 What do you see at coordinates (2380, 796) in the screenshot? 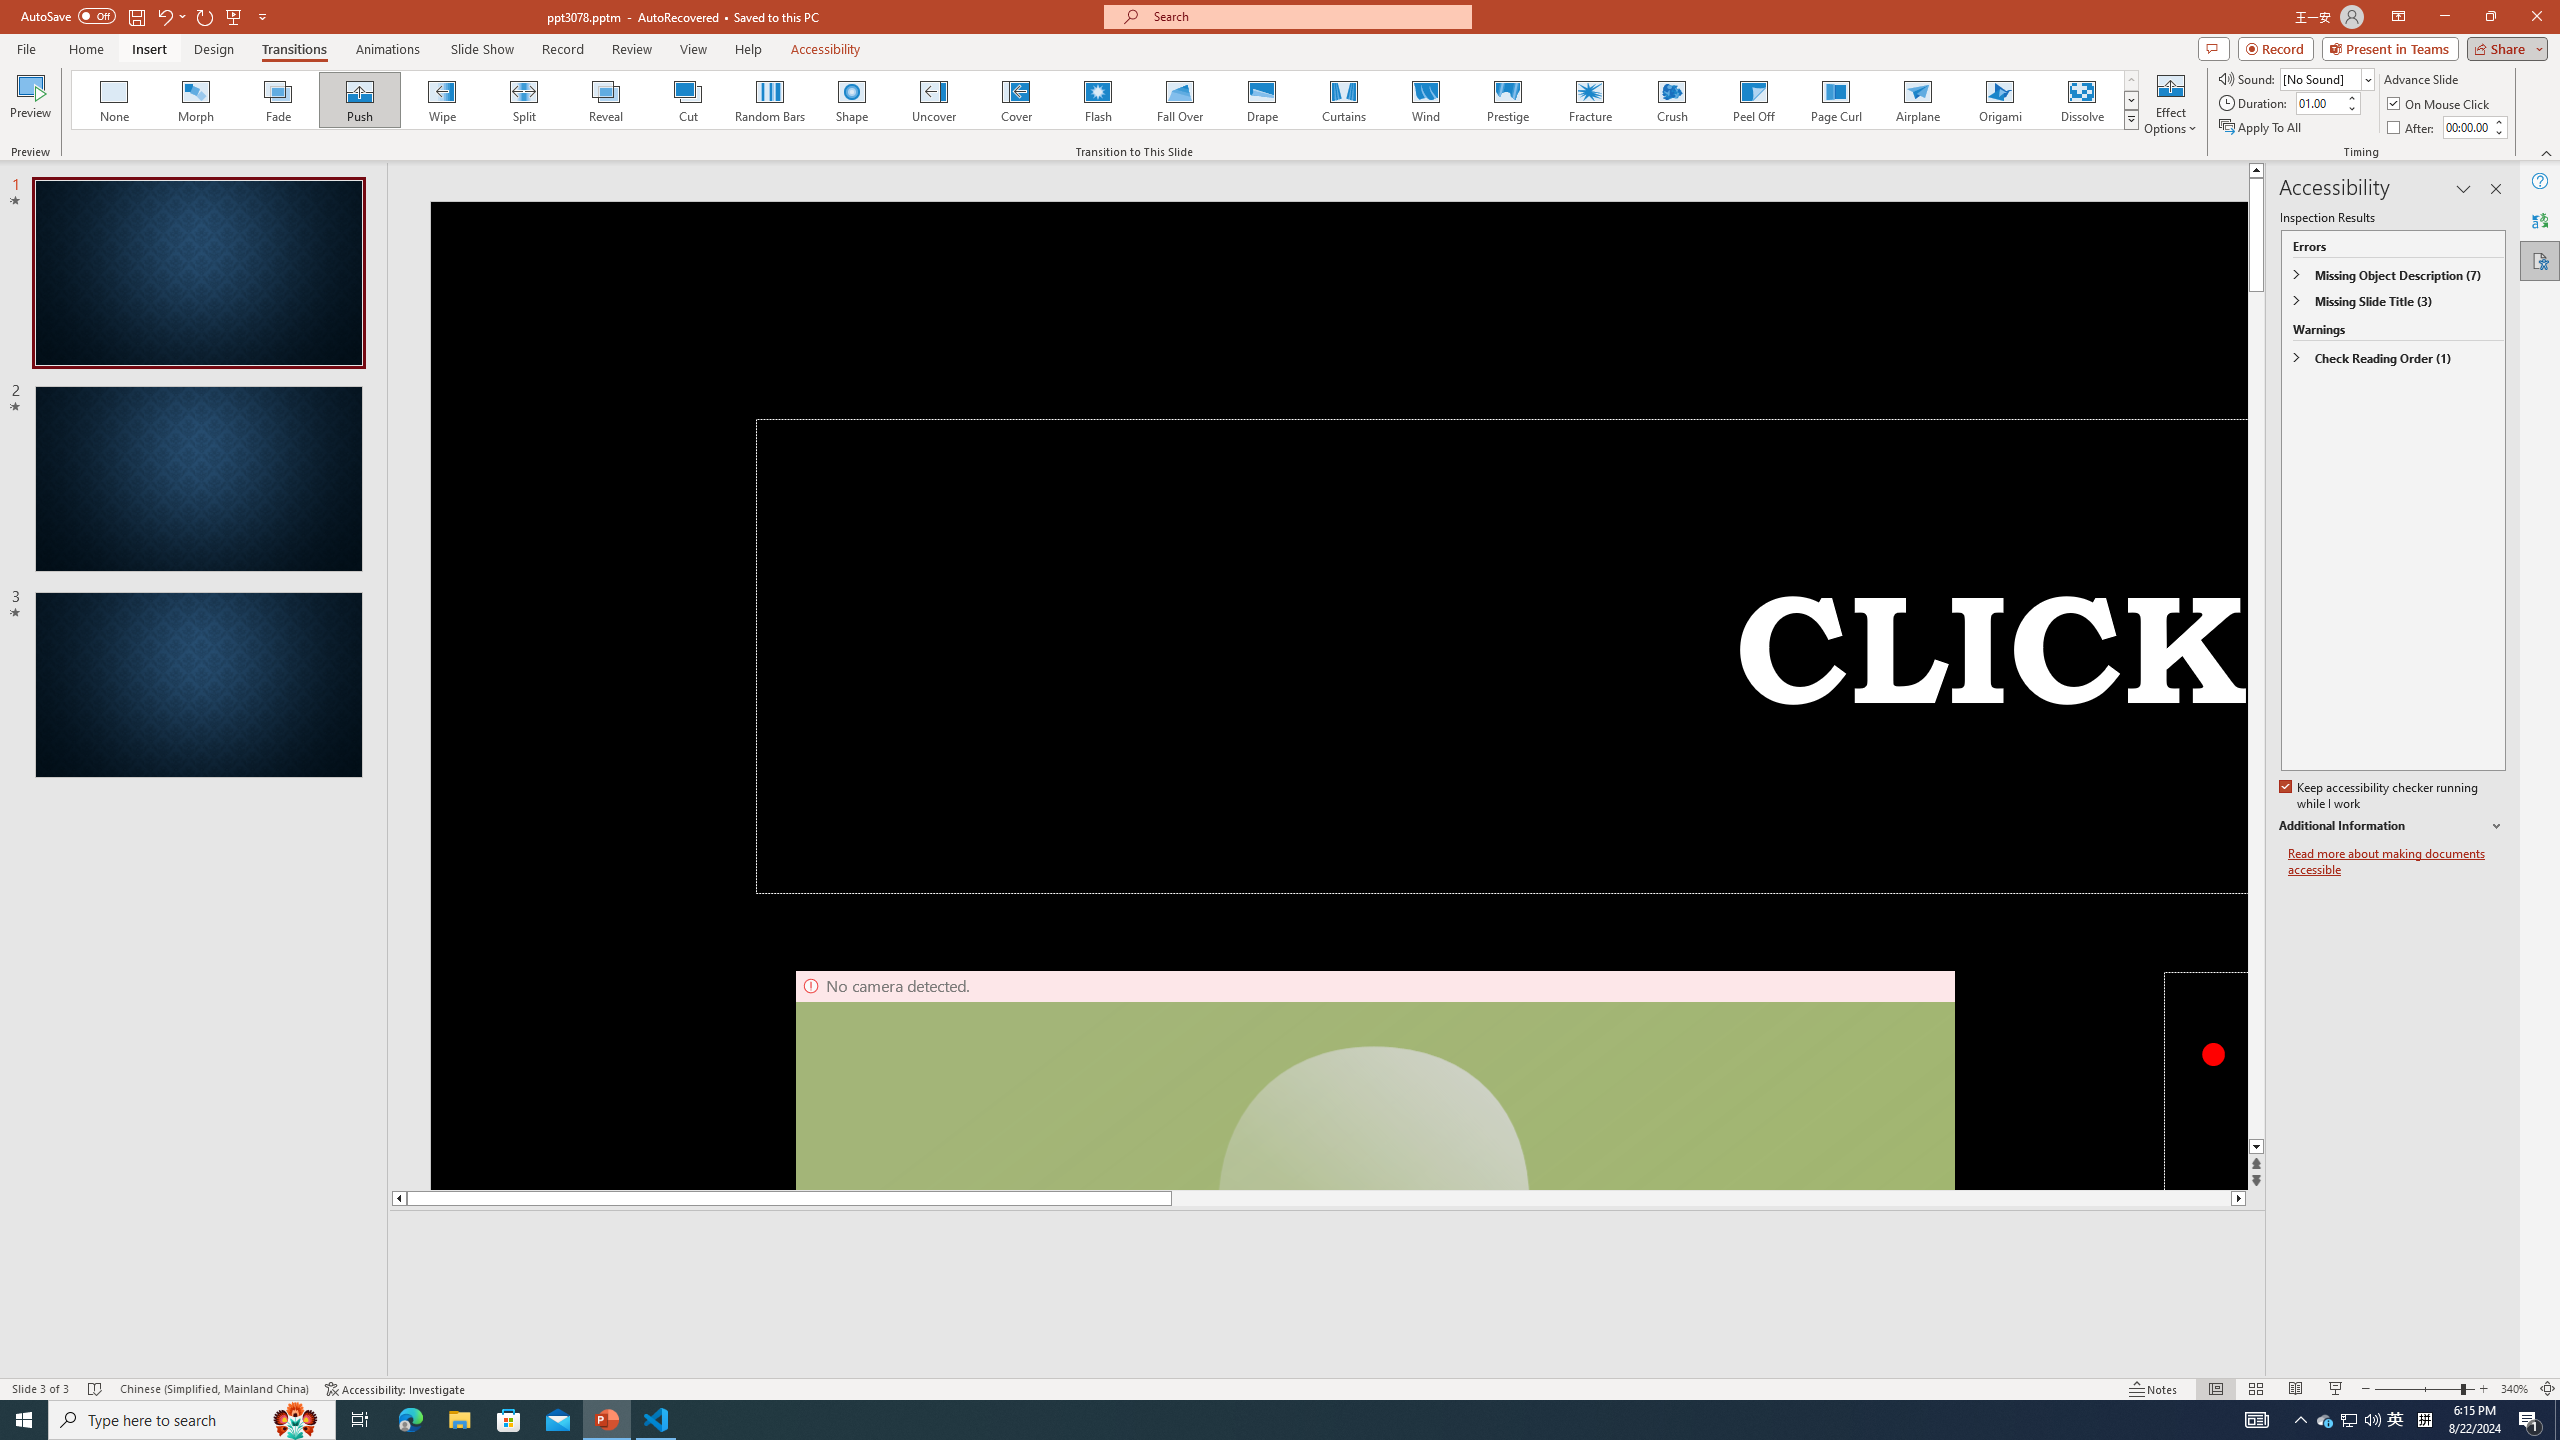
I see `Keep accessibility checker running while I work` at bounding box center [2380, 796].